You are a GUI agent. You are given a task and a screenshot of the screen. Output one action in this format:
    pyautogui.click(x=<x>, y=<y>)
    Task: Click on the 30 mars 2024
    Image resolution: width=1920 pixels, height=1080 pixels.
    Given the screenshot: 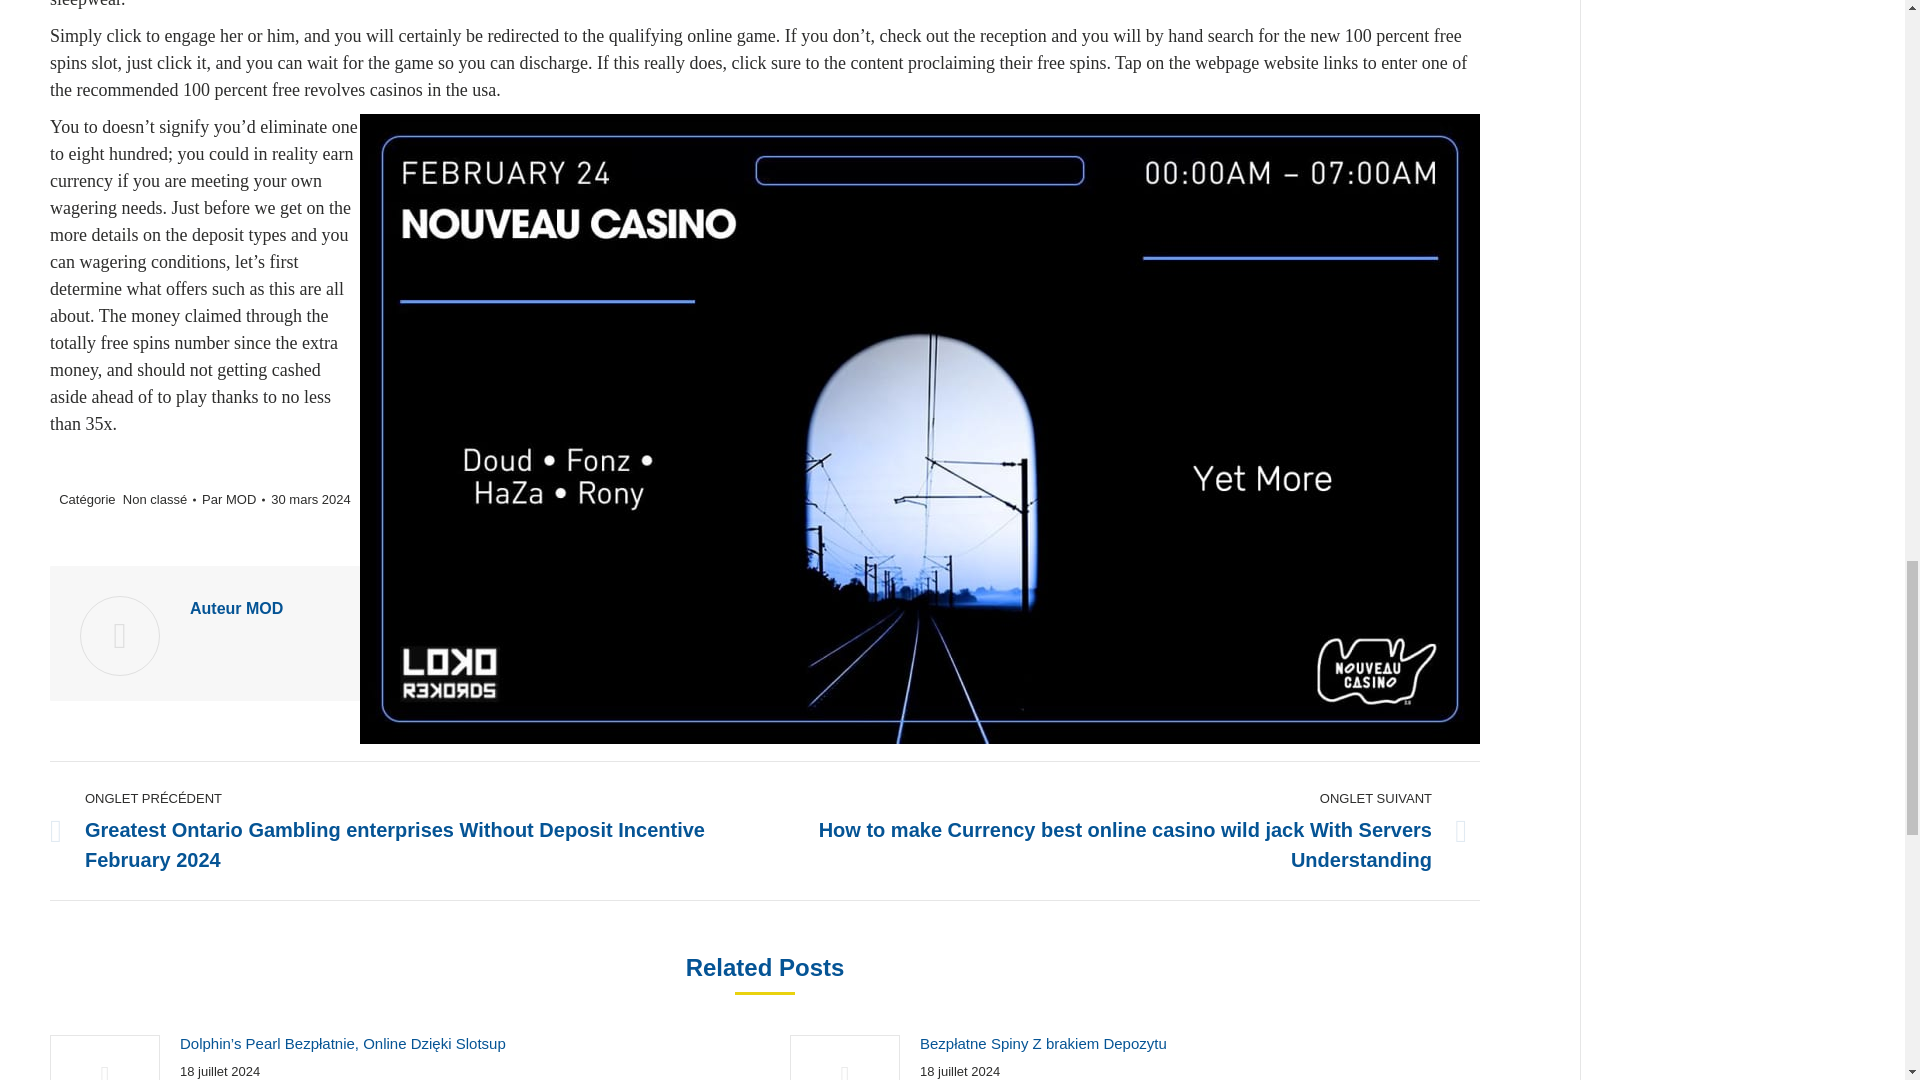 What is the action you would take?
    pyautogui.click(x=310, y=499)
    